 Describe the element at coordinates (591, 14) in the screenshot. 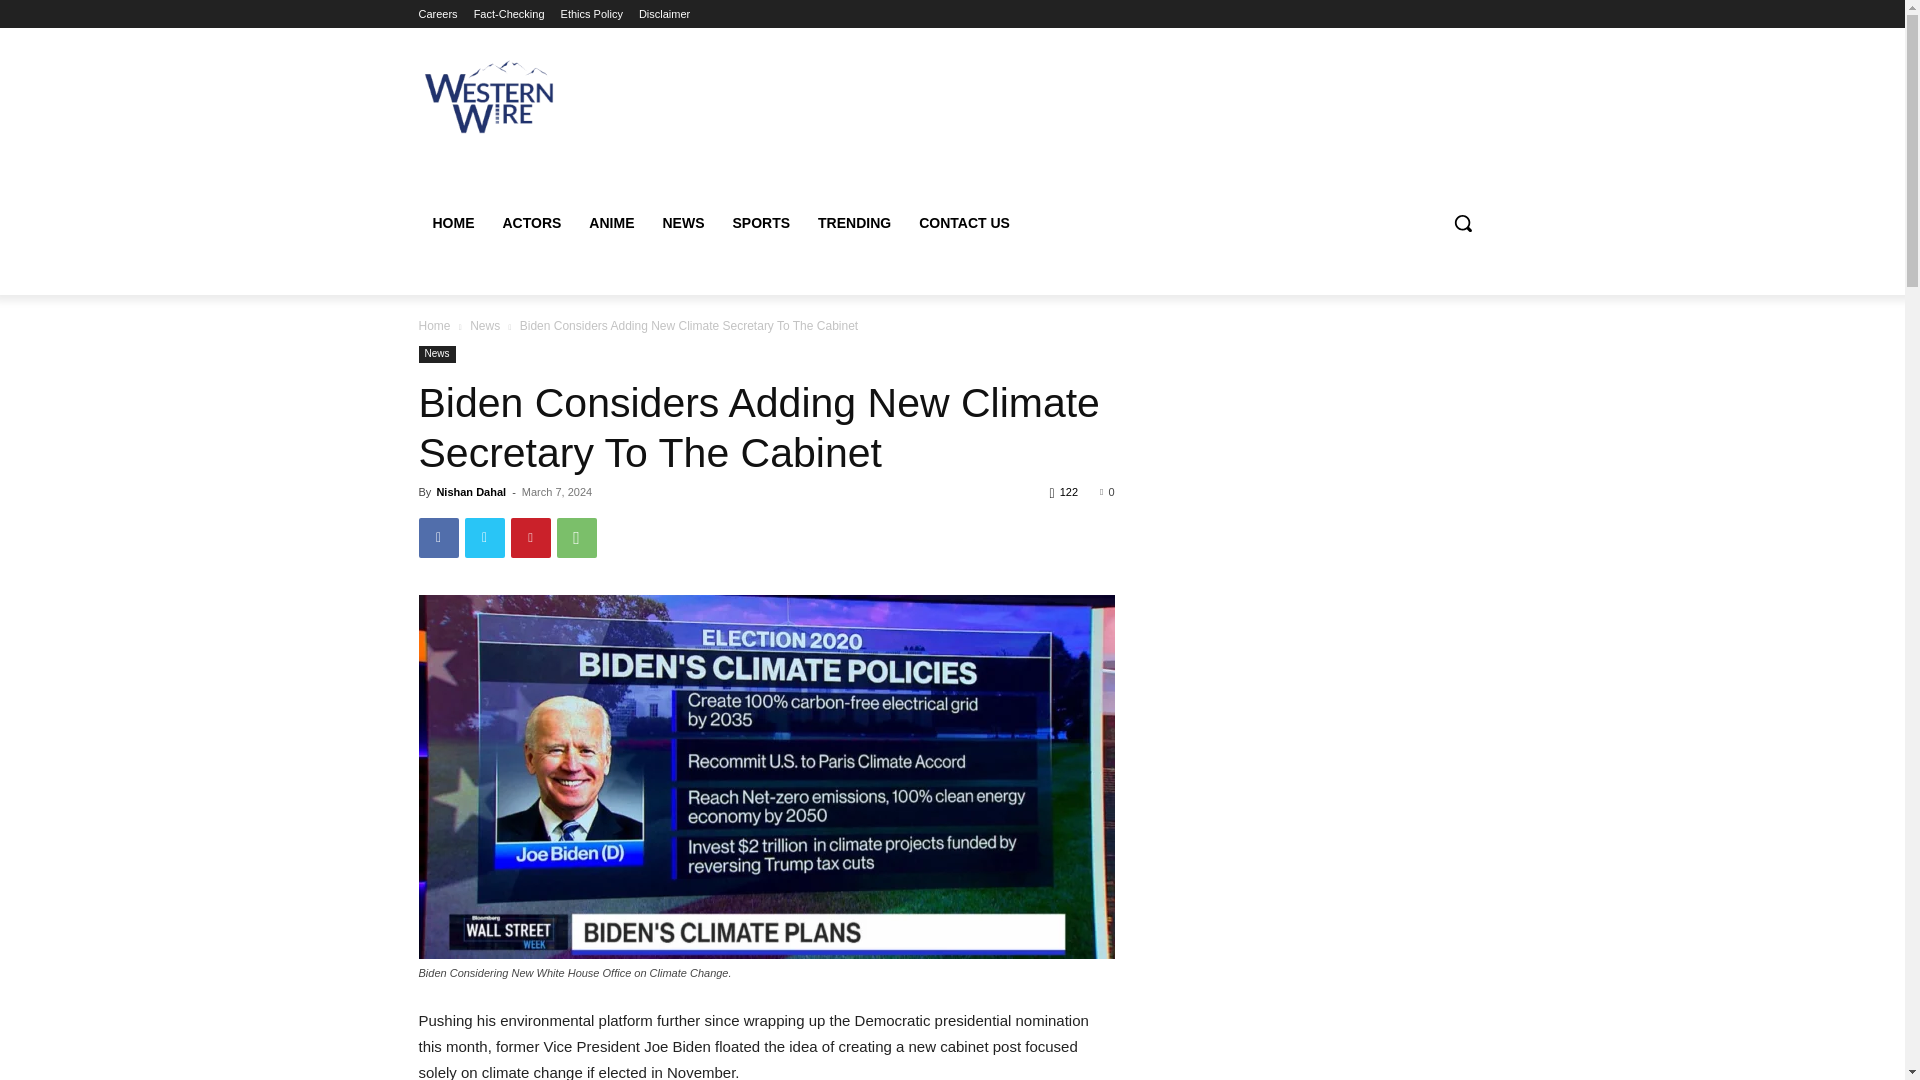

I see `Ethics Policy` at that location.